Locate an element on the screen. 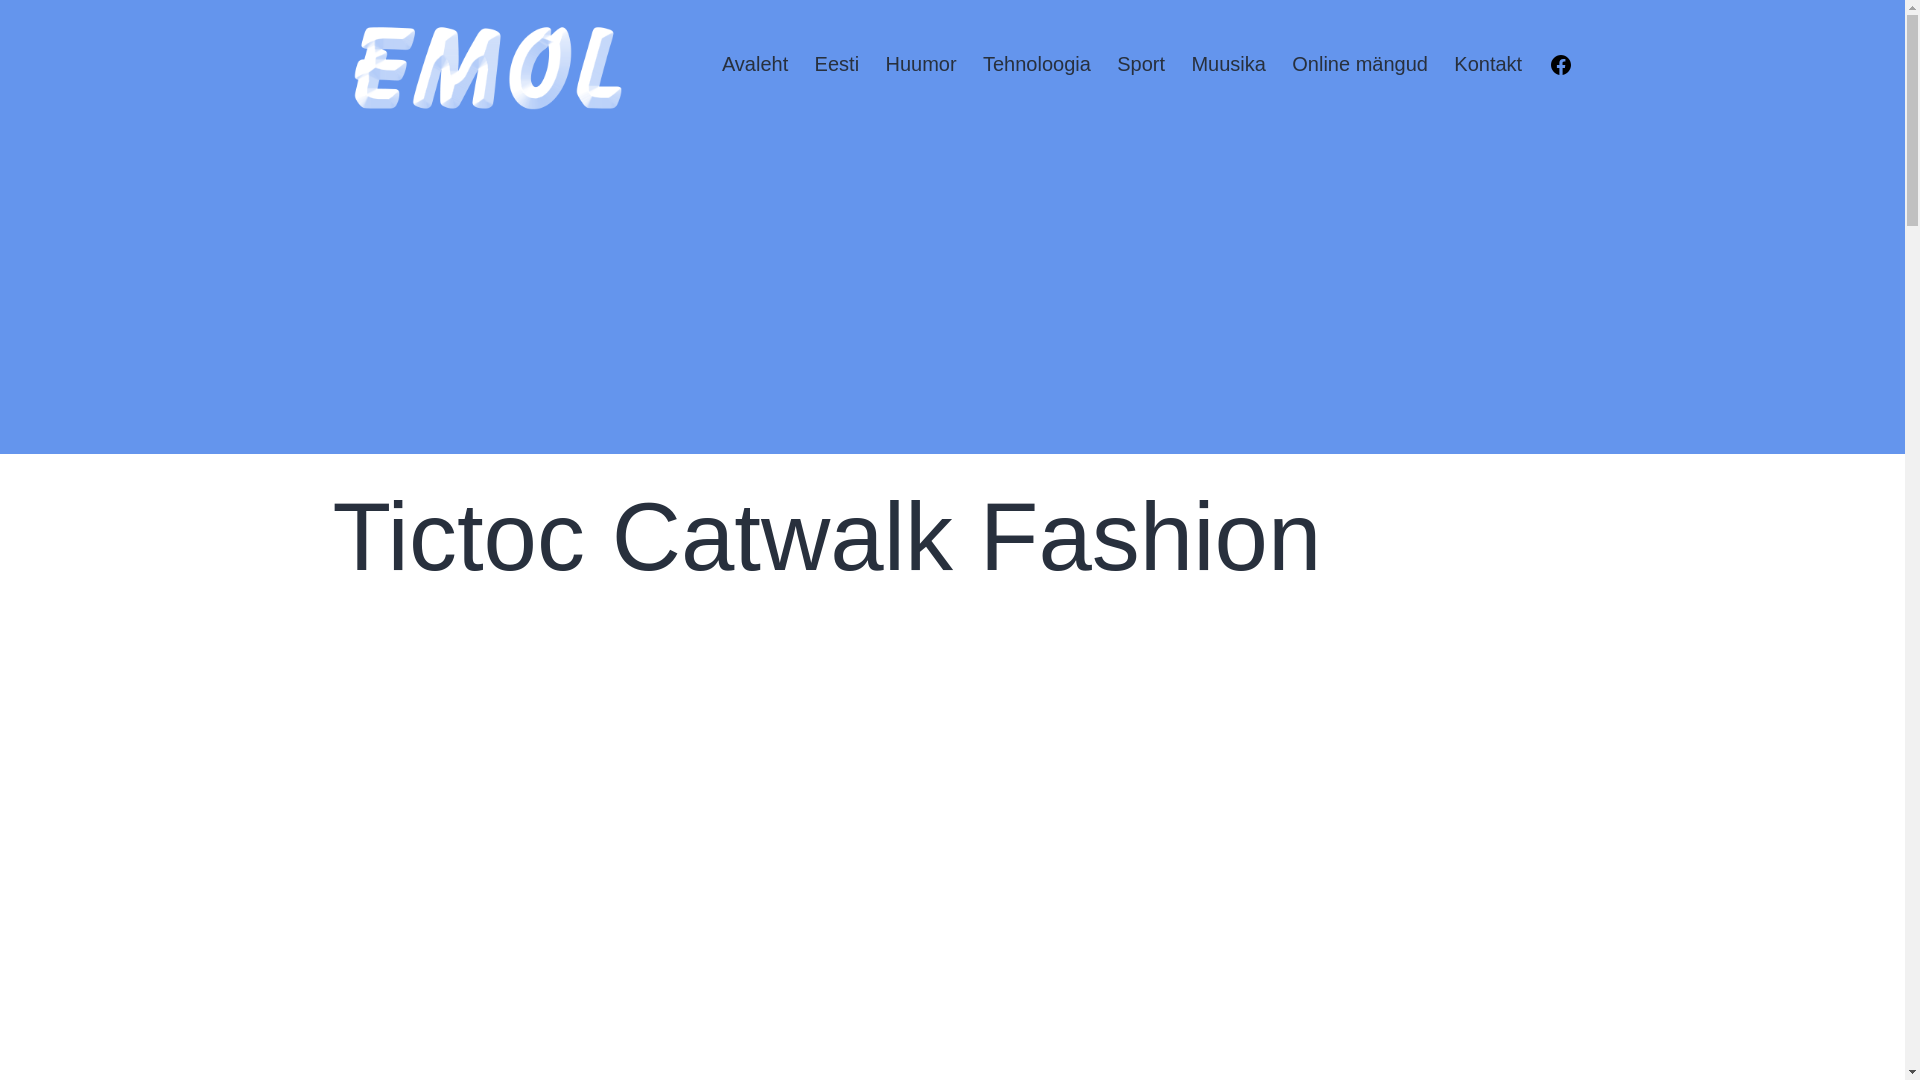 The width and height of the screenshot is (1920, 1080). Avaleht is located at coordinates (755, 66).